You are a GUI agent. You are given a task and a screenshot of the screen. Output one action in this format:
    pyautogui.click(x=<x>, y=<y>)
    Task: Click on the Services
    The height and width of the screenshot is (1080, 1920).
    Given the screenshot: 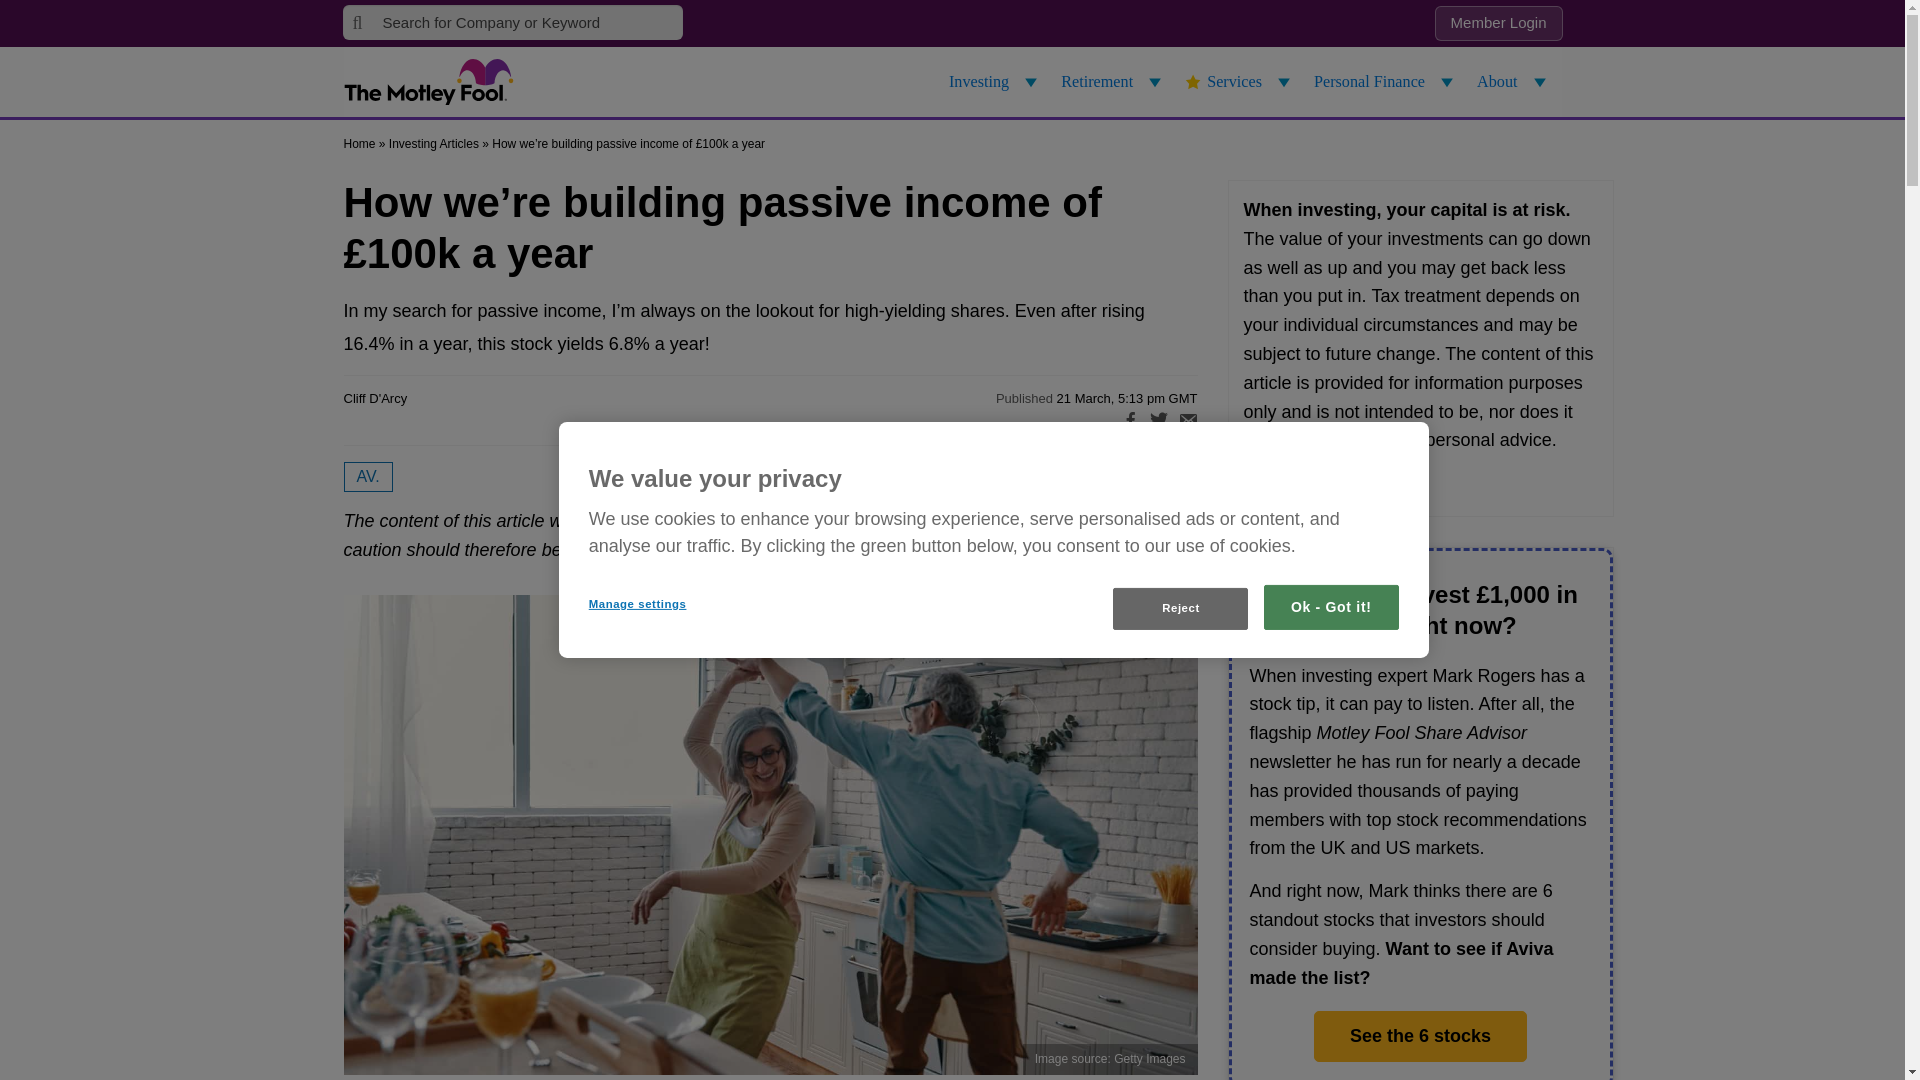 What is the action you would take?
    pyautogui.click(x=1240, y=82)
    